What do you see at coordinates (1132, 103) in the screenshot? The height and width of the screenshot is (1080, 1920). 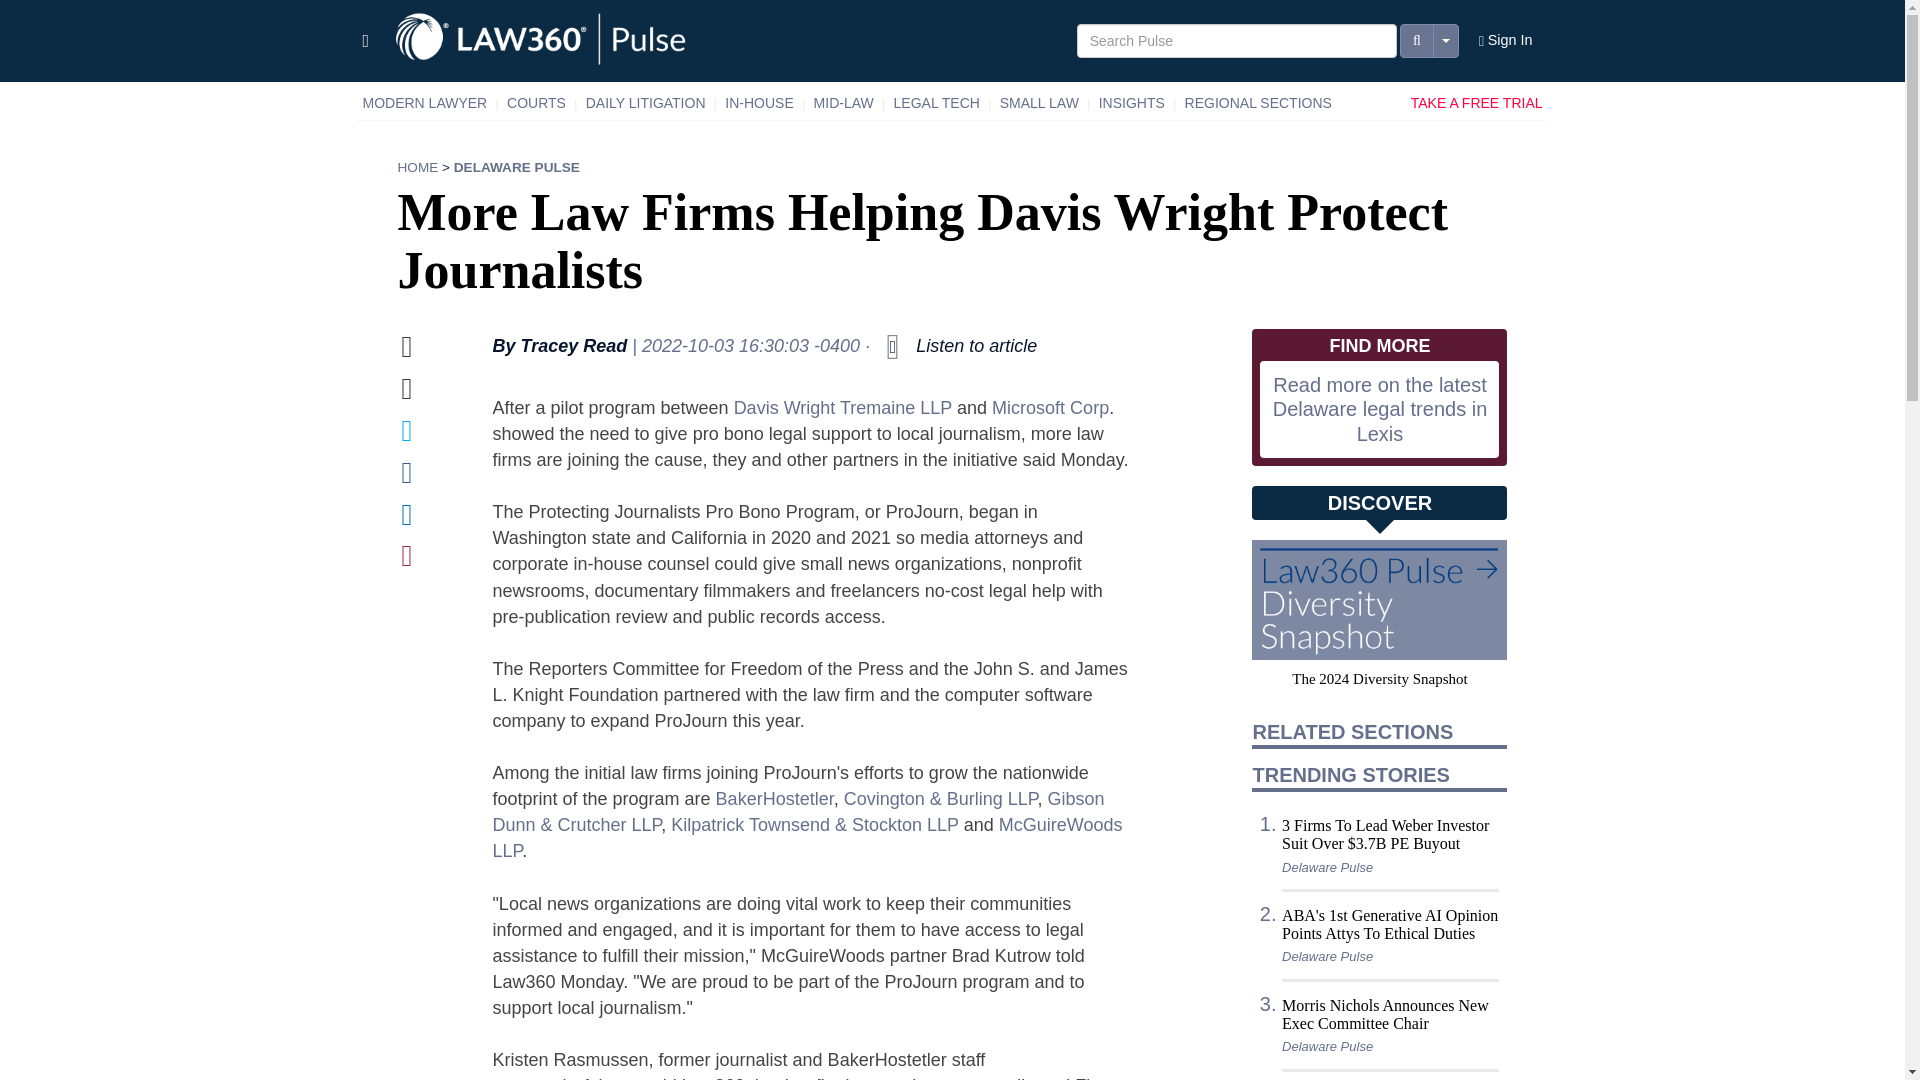 I see `INSIGHTS` at bounding box center [1132, 103].